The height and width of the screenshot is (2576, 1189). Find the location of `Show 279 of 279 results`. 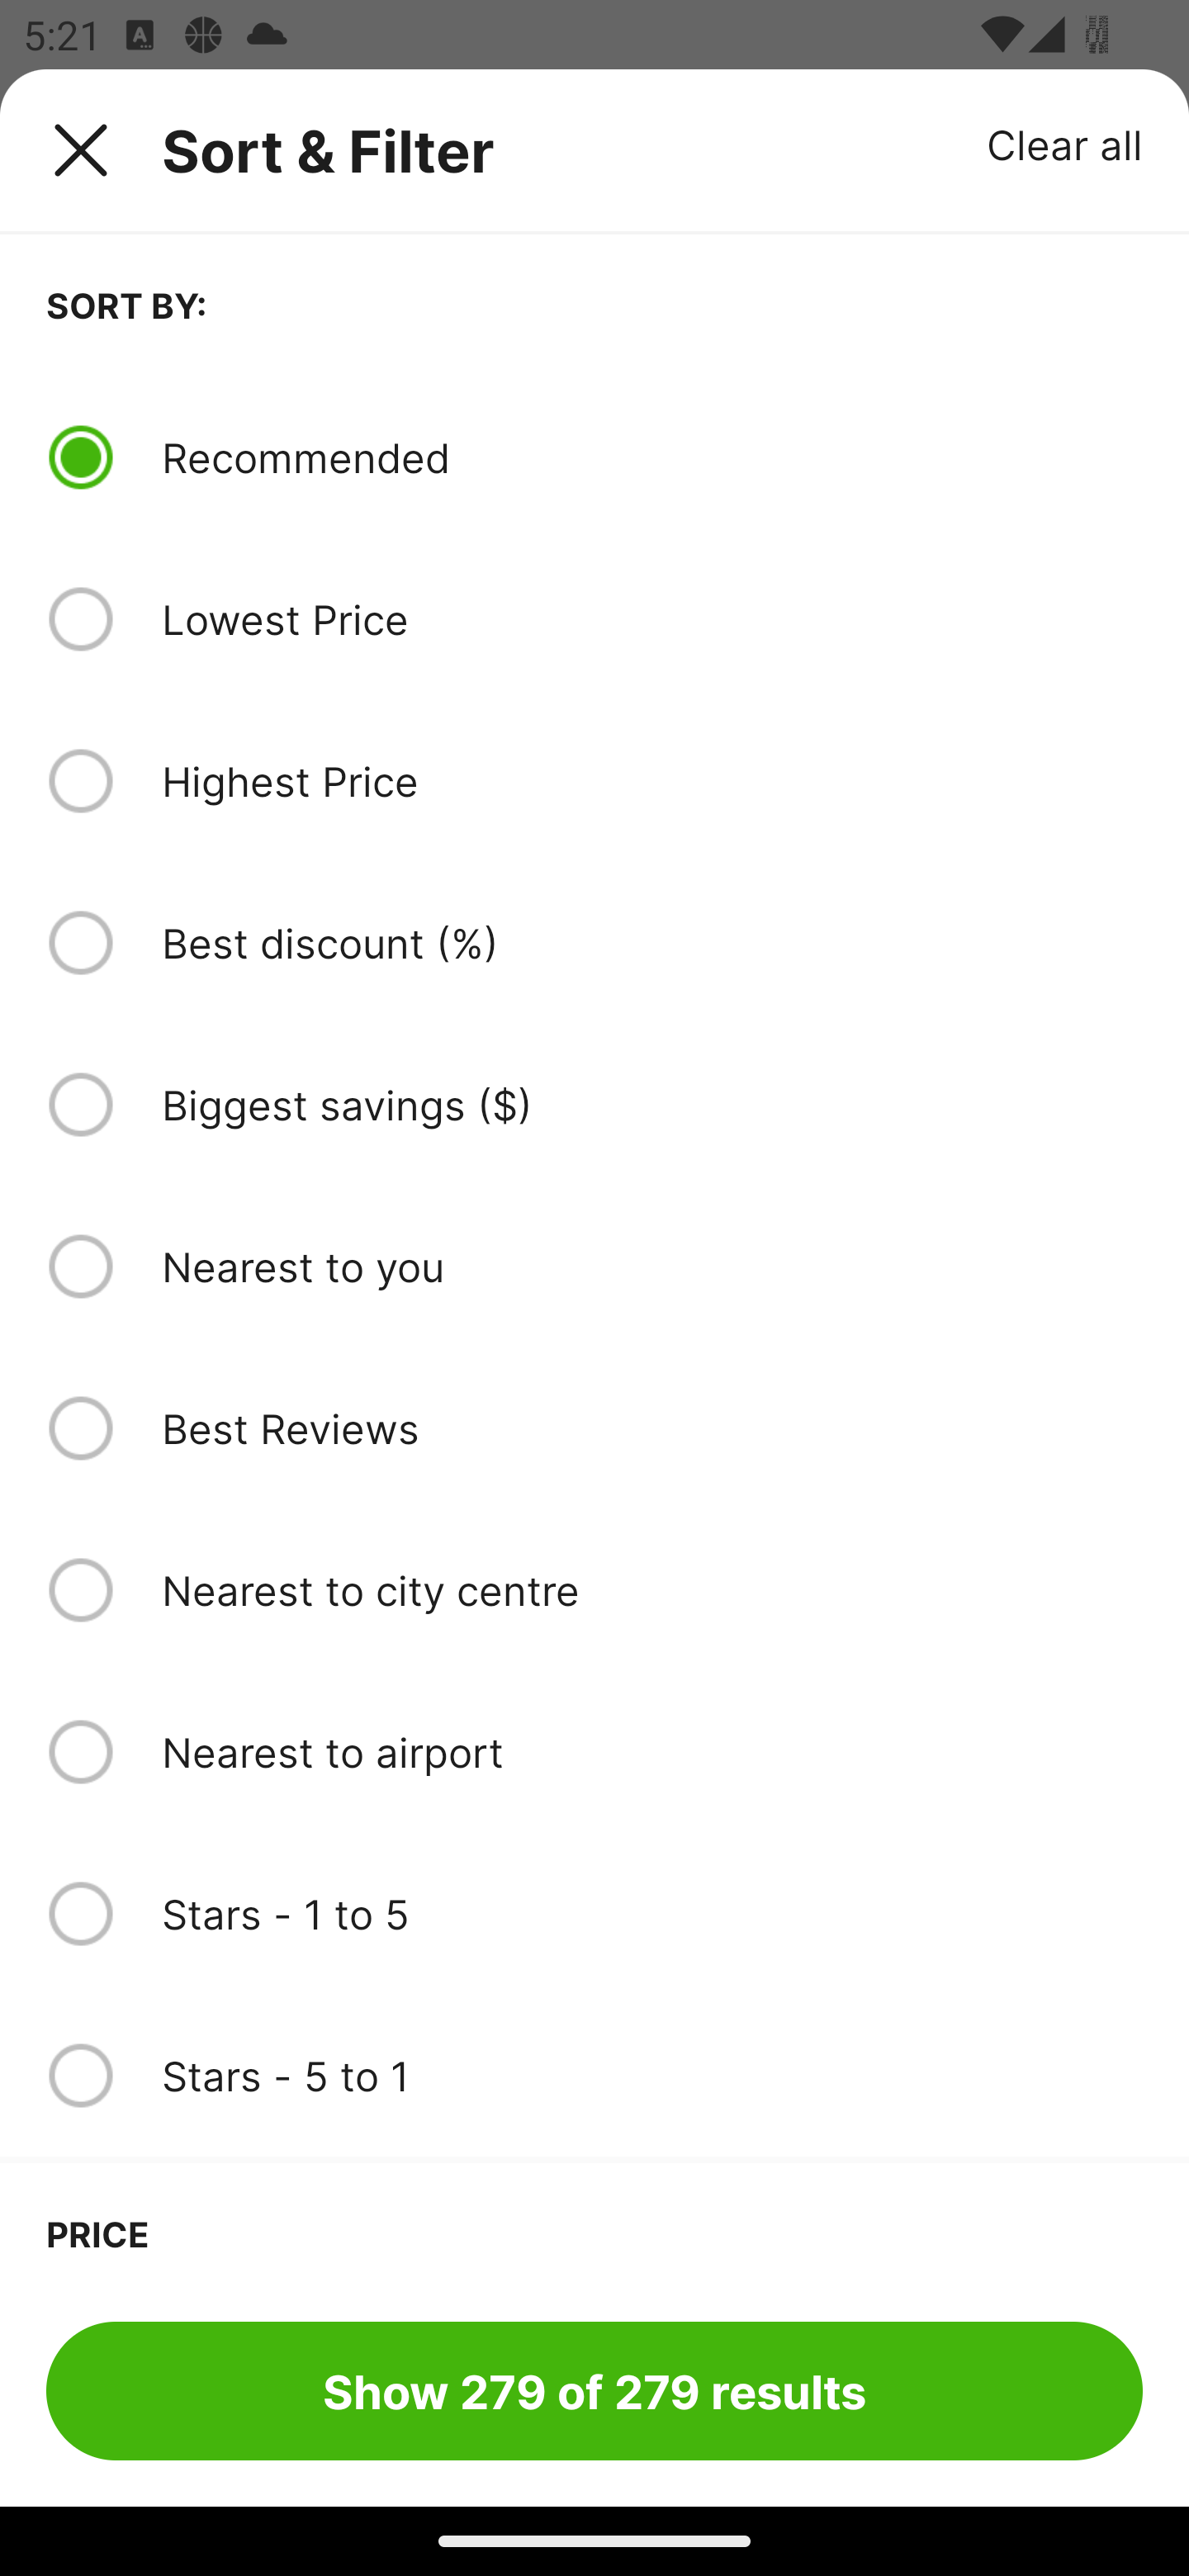

Show 279 of 279 results is located at coordinates (594, 2390).